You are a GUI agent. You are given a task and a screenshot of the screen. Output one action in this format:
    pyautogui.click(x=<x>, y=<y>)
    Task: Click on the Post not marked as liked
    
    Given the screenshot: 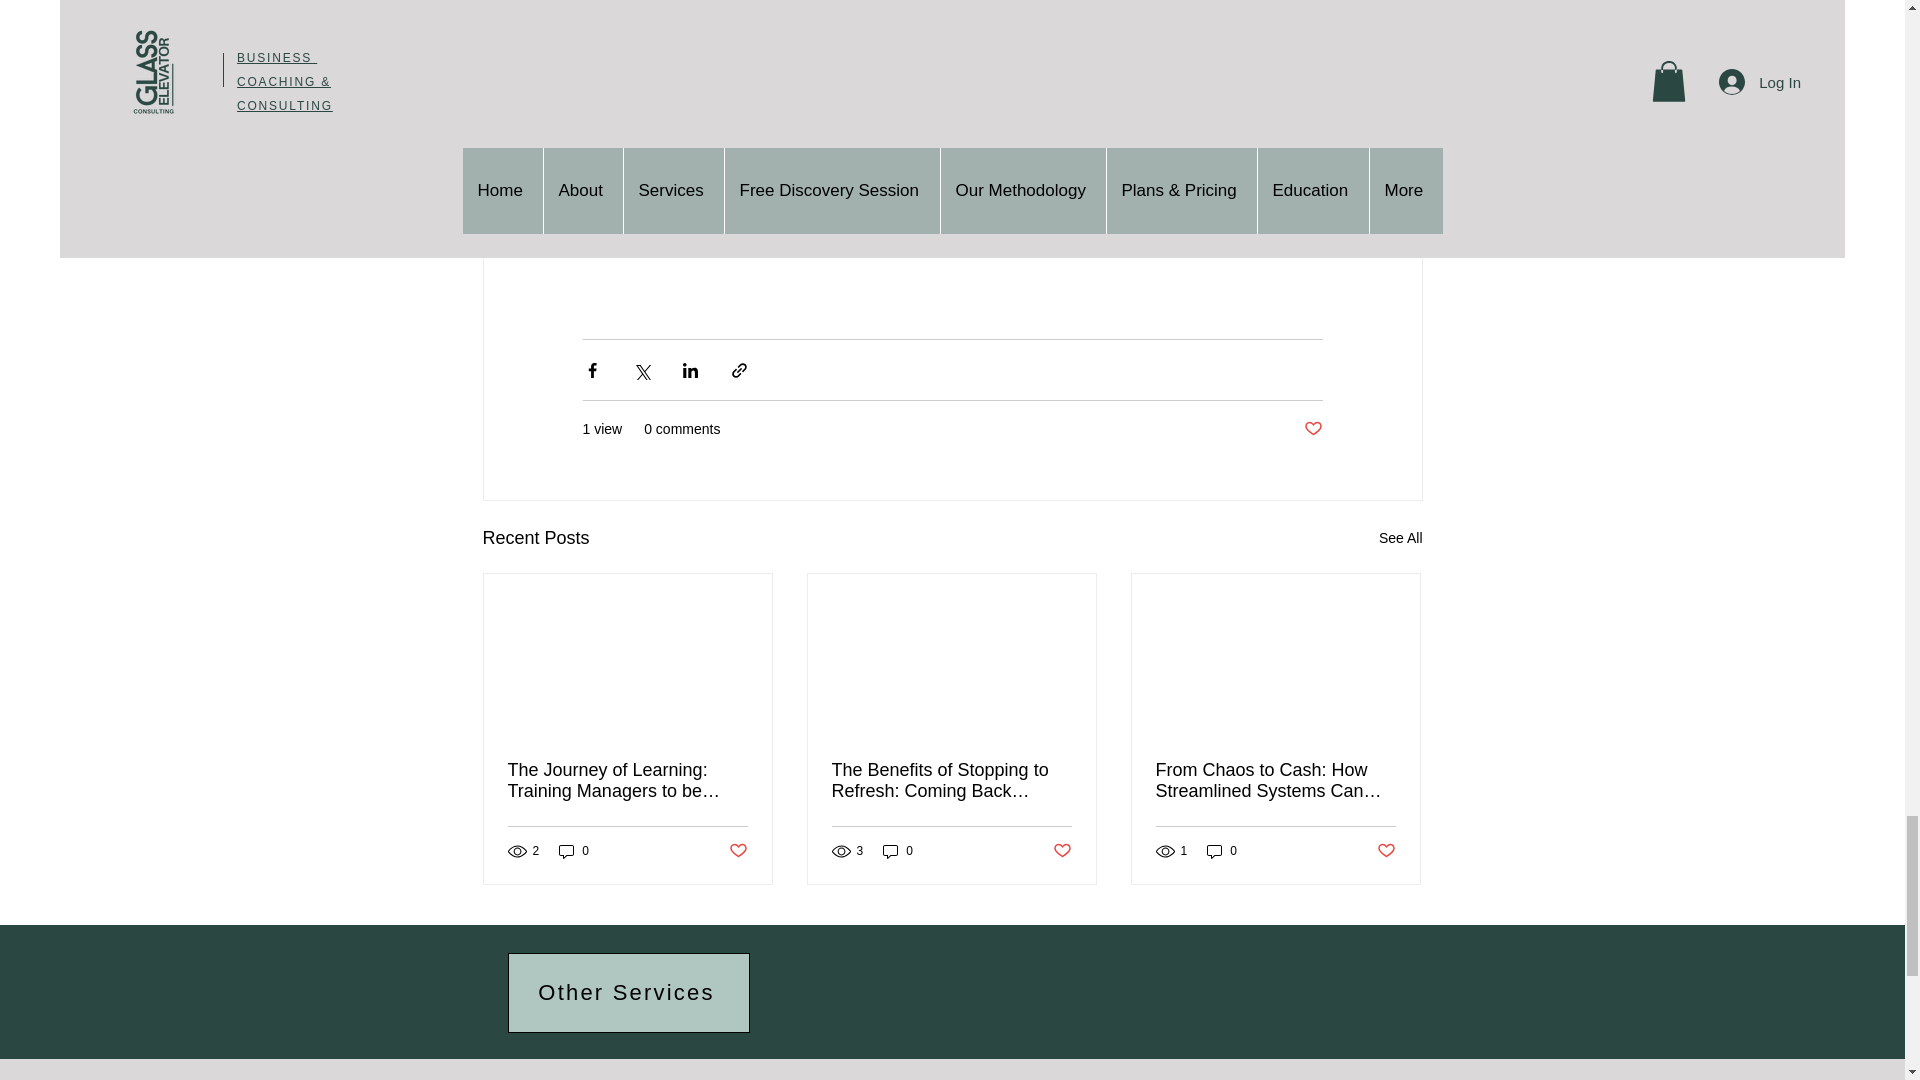 What is the action you would take?
    pyautogui.click(x=1062, y=851)
    